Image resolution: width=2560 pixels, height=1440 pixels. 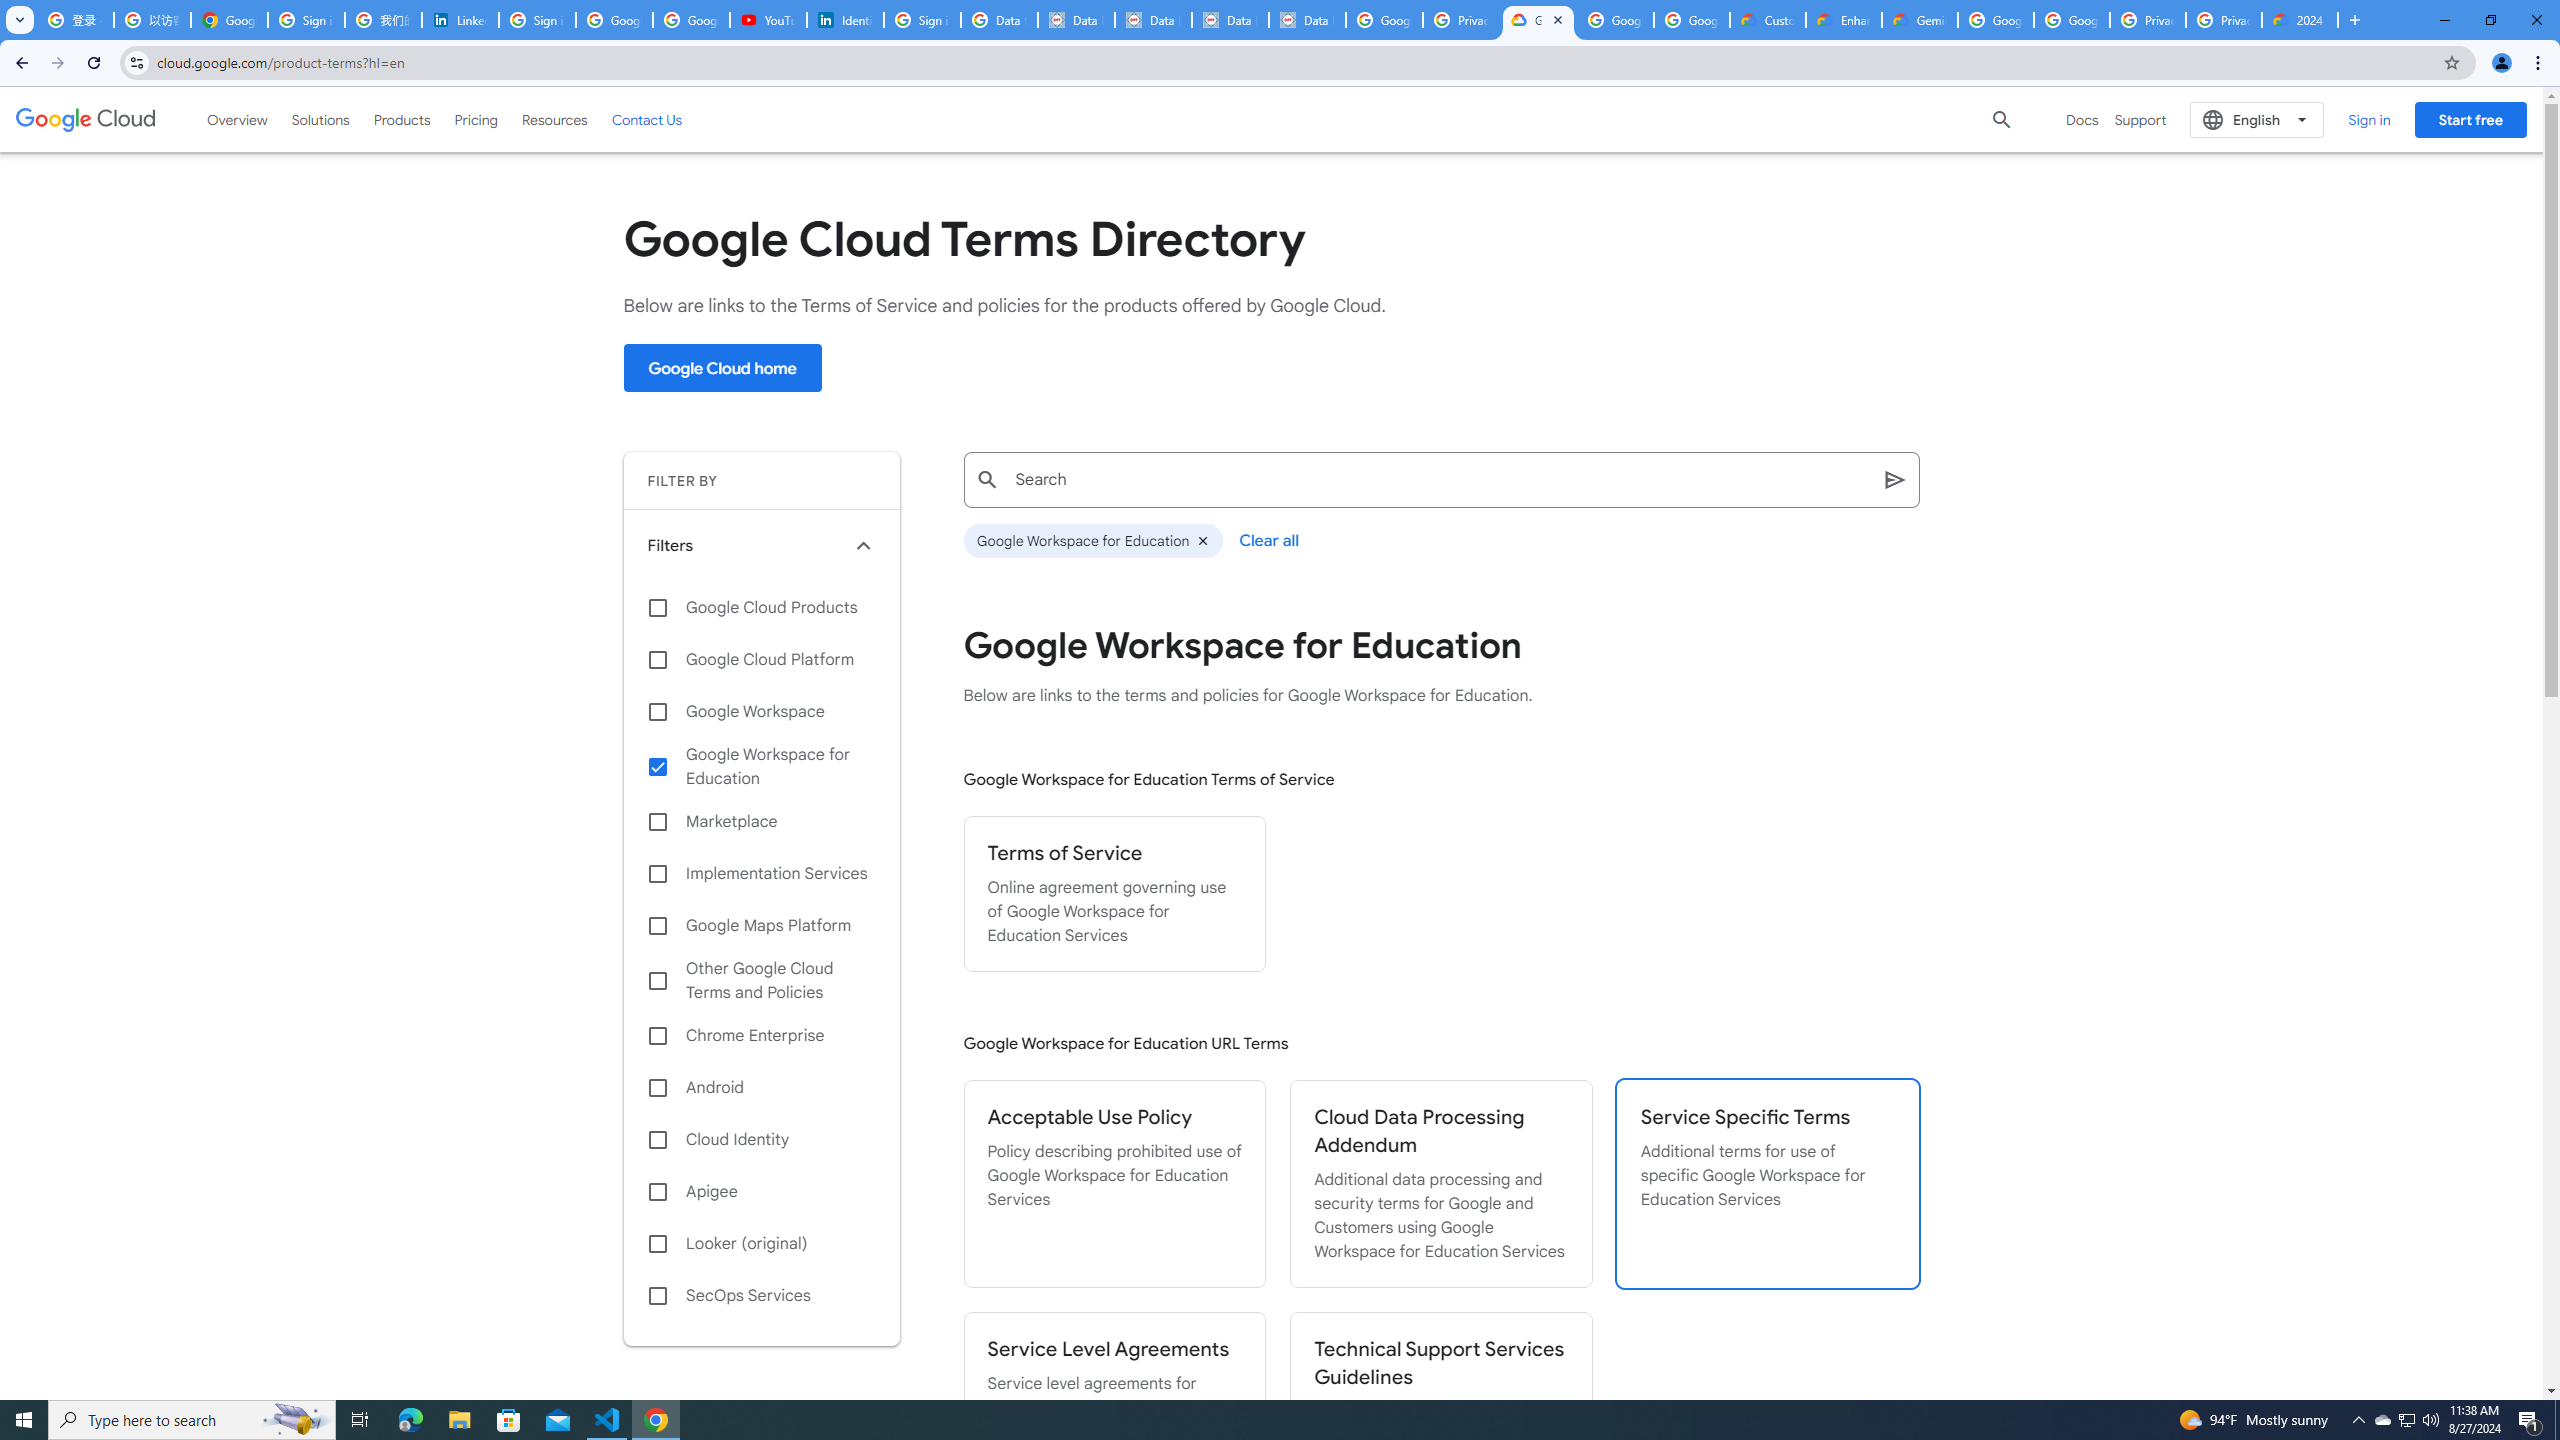 I want to click on Clear all, so click(x=1270, y=540).